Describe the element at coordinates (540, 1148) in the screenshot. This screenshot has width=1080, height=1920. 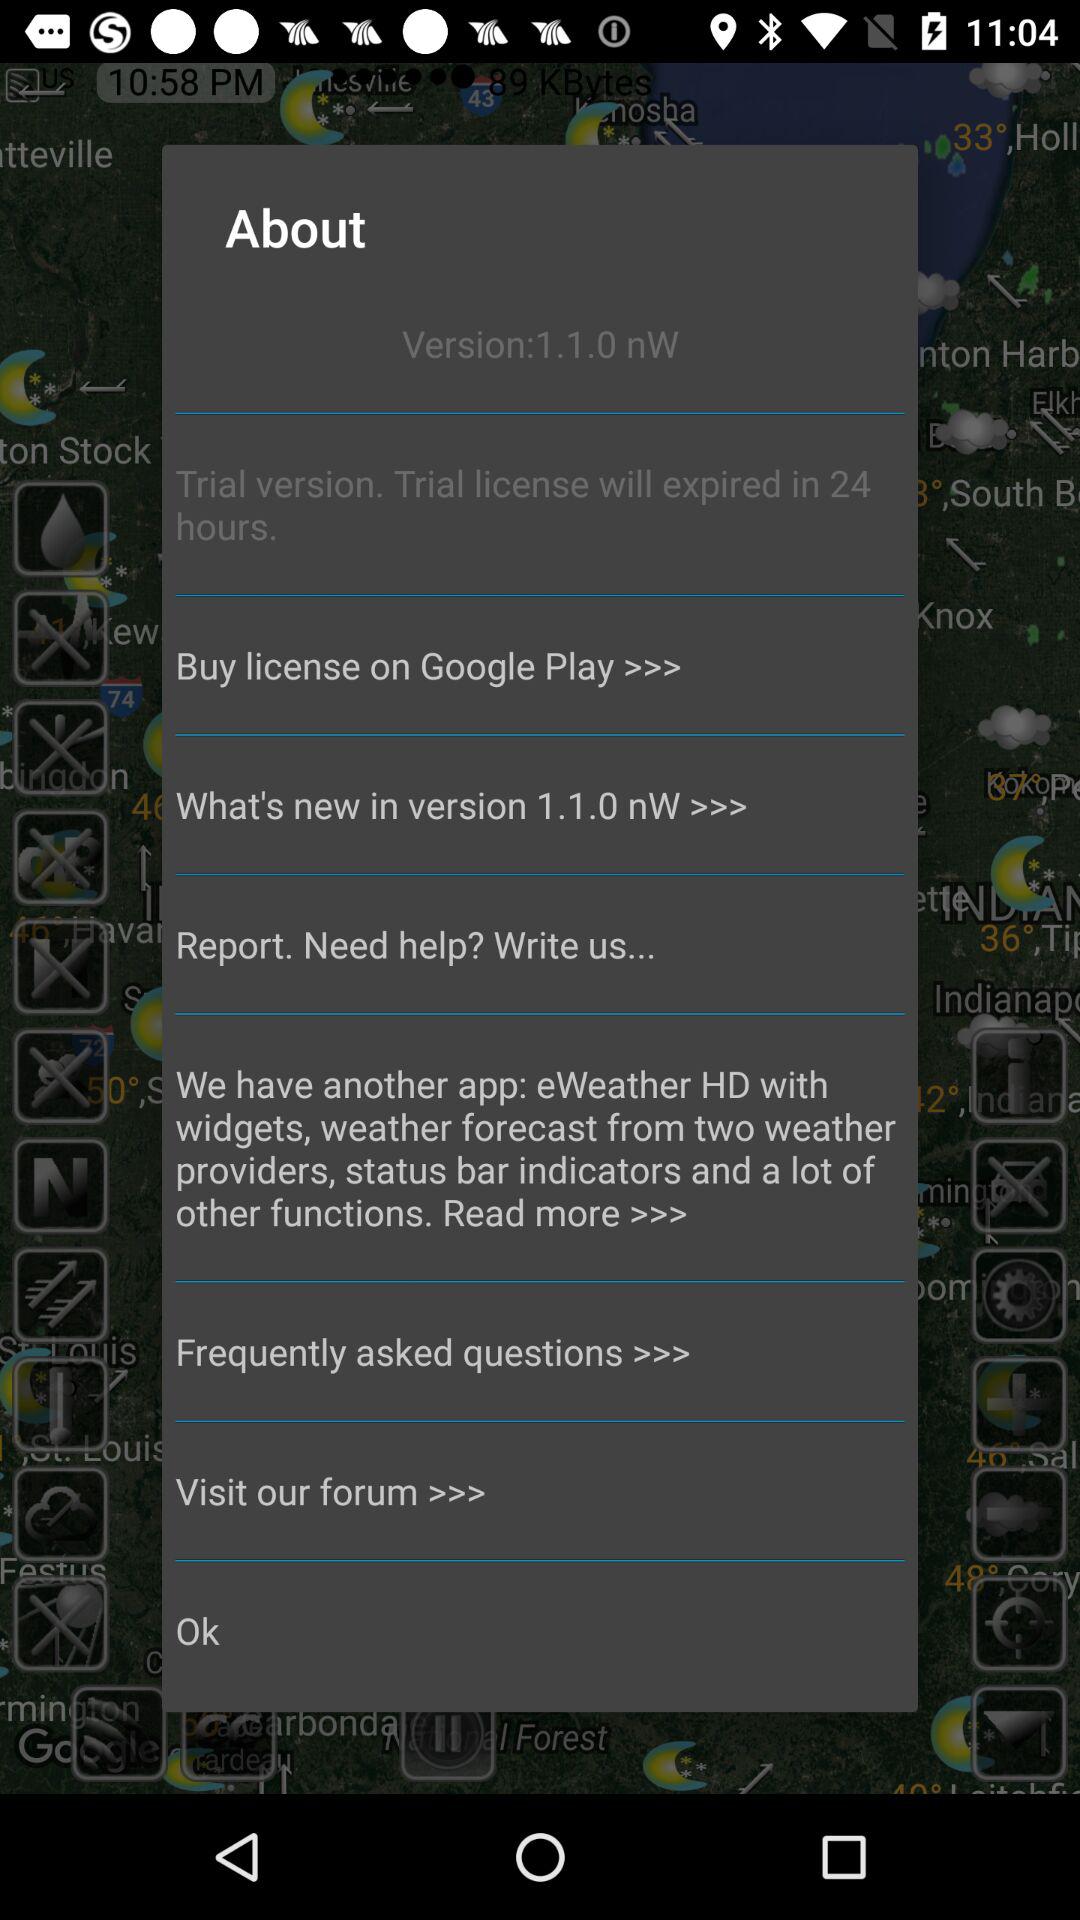
I see `flip to we have another item` at that location.